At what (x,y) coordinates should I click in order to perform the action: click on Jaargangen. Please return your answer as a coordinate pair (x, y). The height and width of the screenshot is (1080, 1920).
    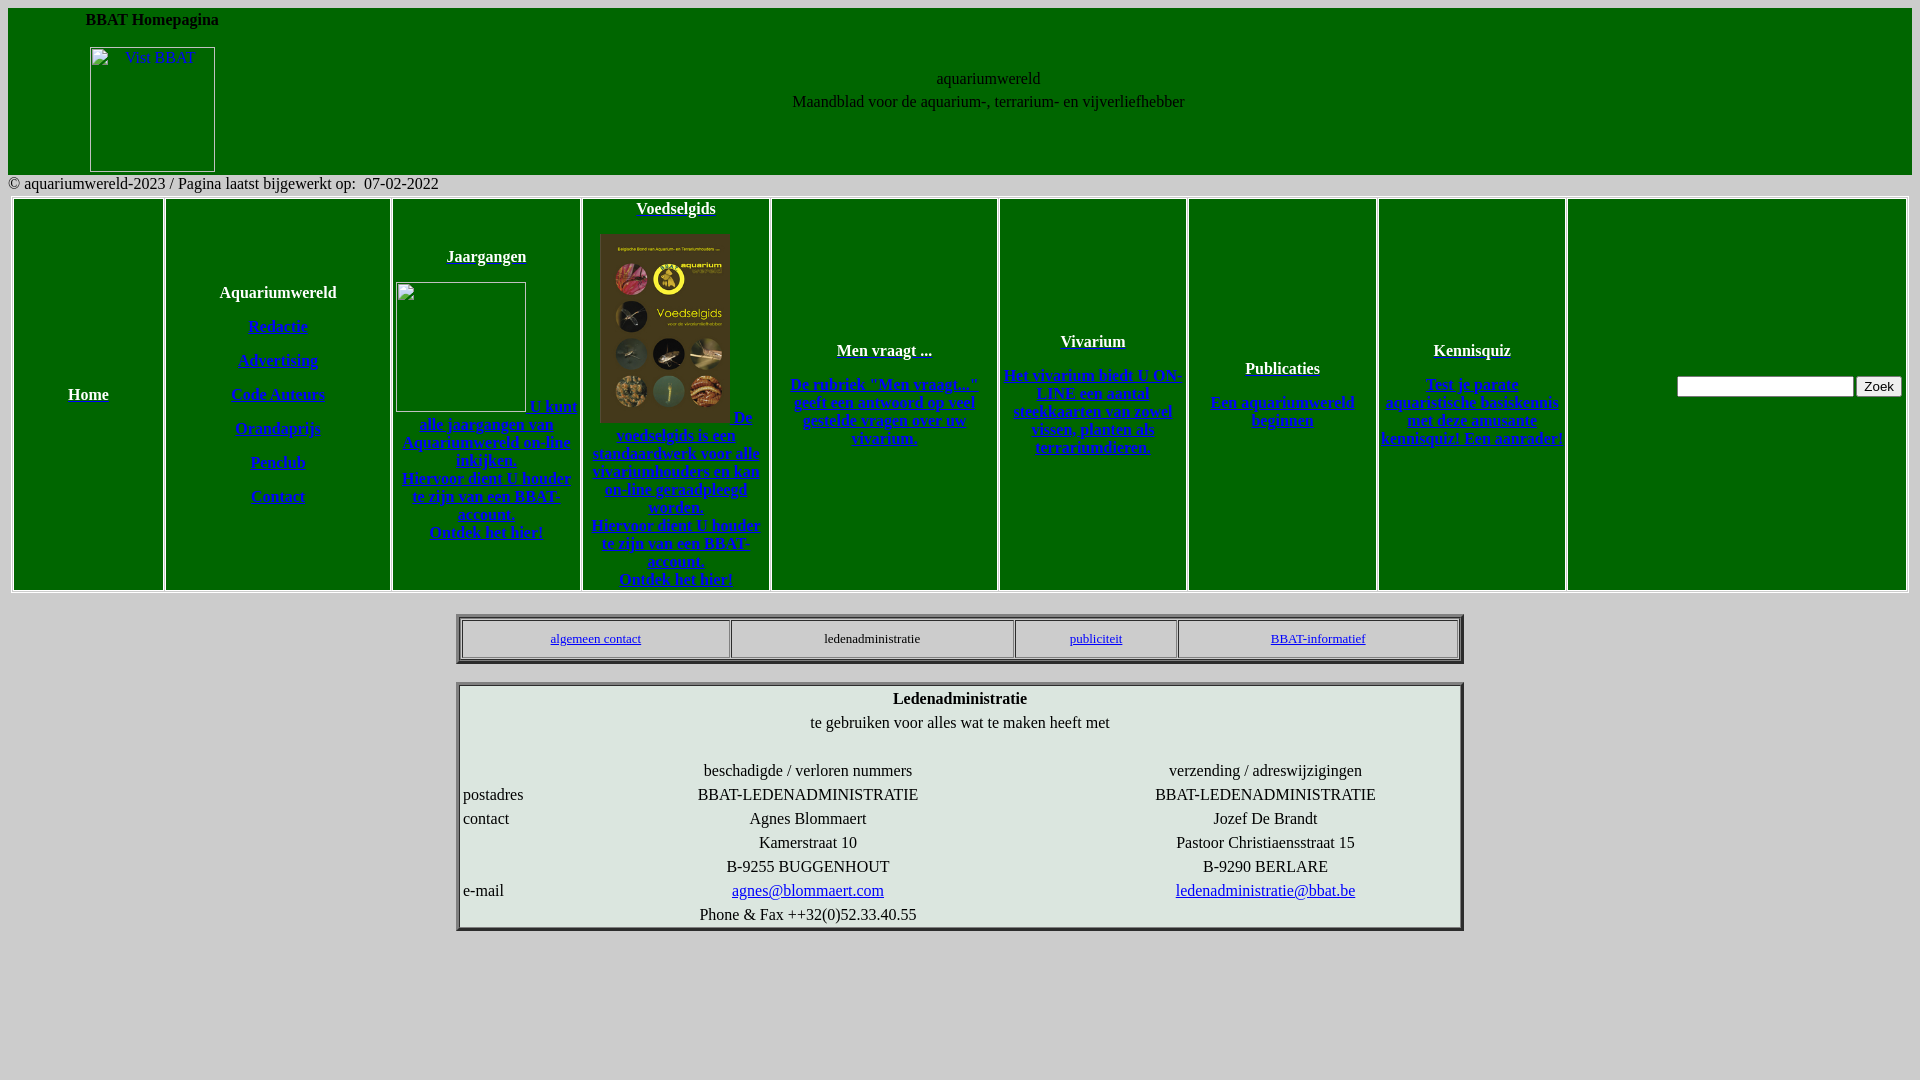
    Looking at the image, I should click on (486, 256).